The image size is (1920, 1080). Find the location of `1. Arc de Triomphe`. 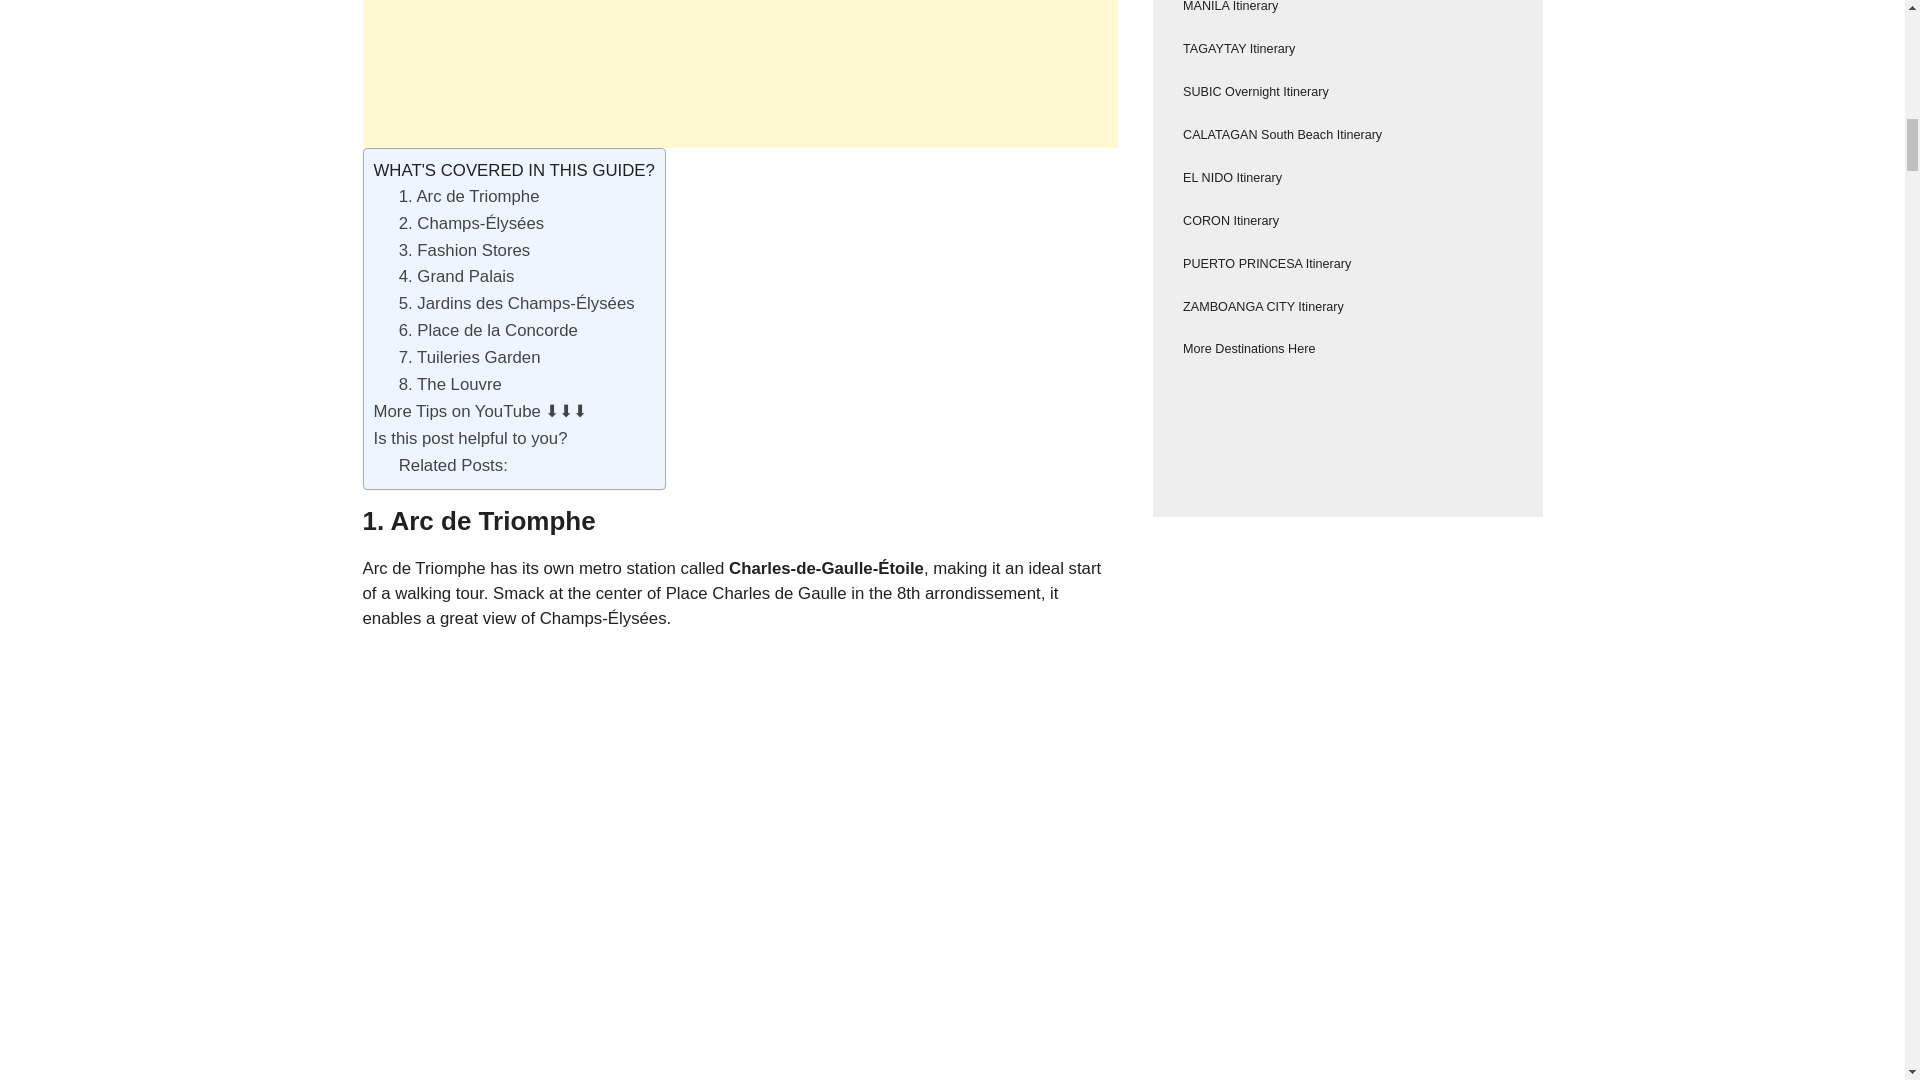

1. Arc de Triomphe is located at coordinates (469, 196).